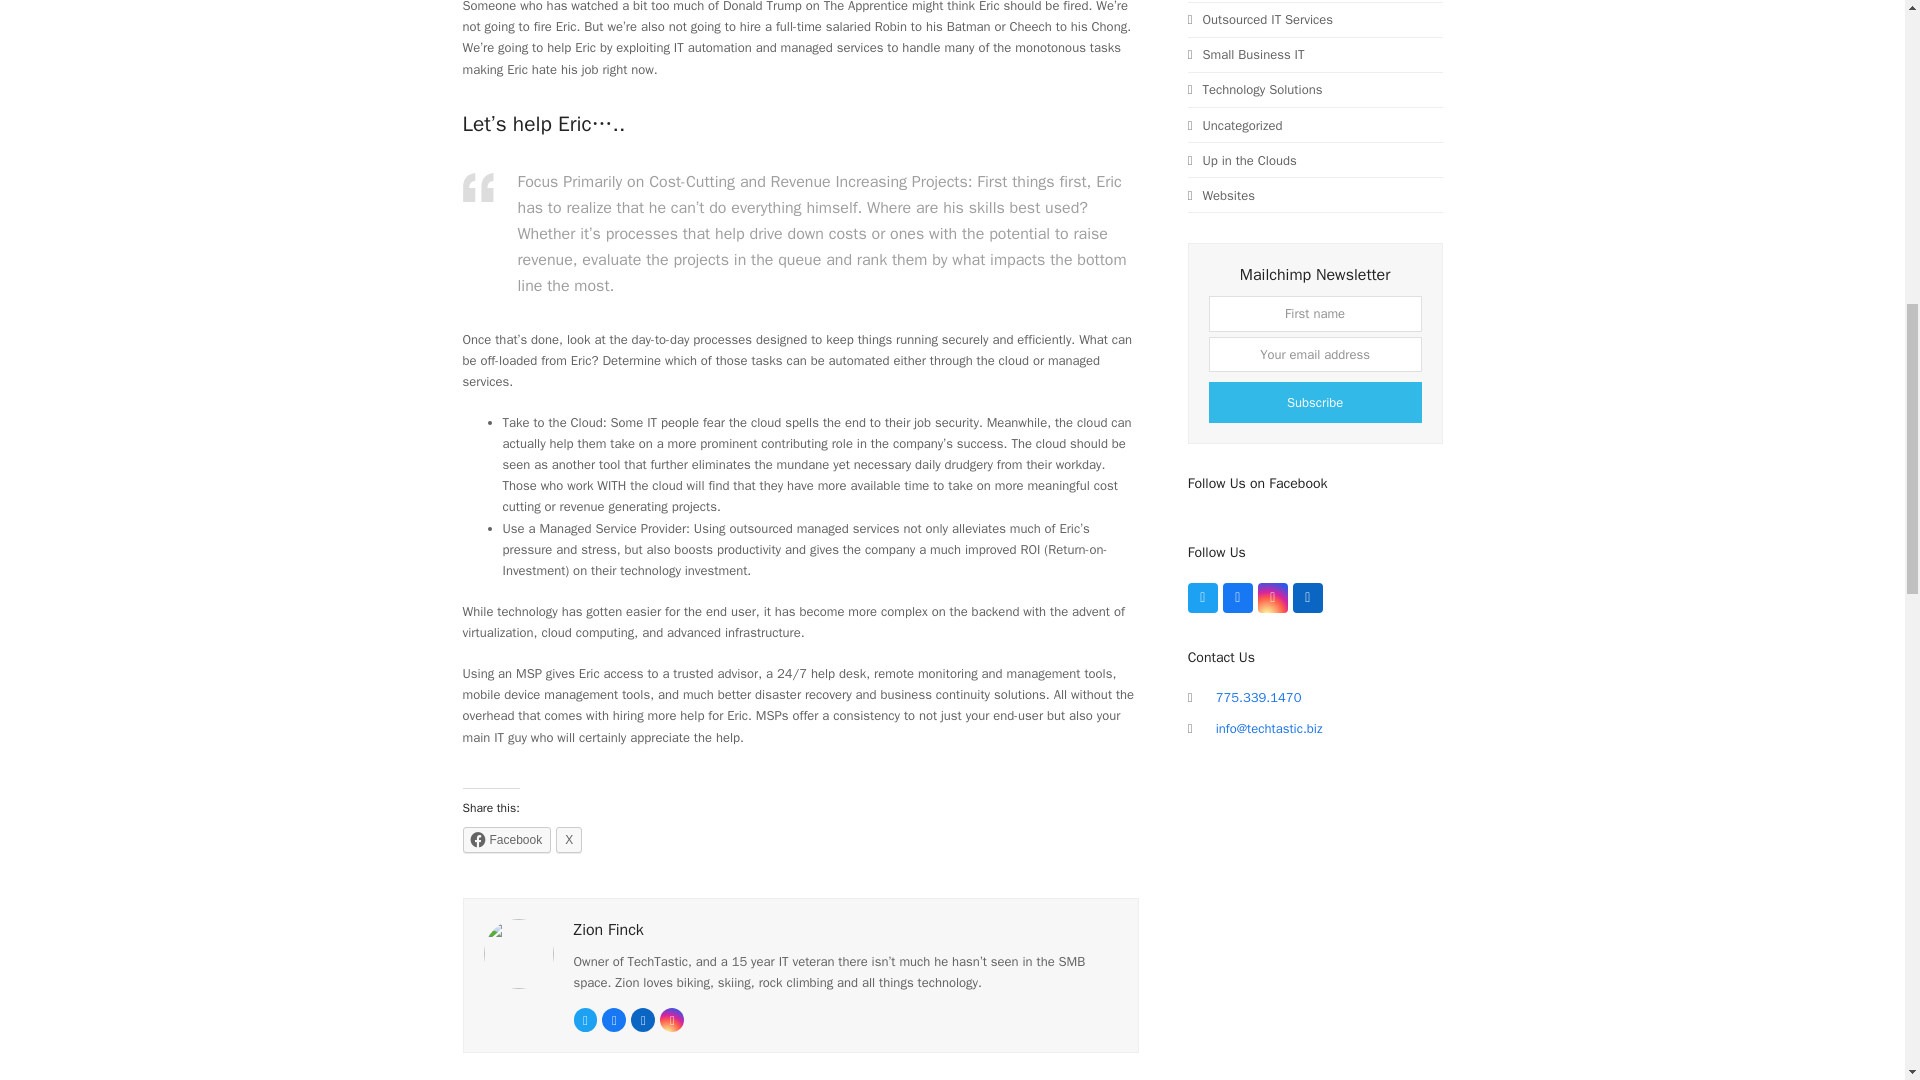 The height and width of the screenshot is (1080, 1920). What do you see at coordinates (1272, 598) in the screenshot?
I see `Instagram` at bounding box center [1272, 598].